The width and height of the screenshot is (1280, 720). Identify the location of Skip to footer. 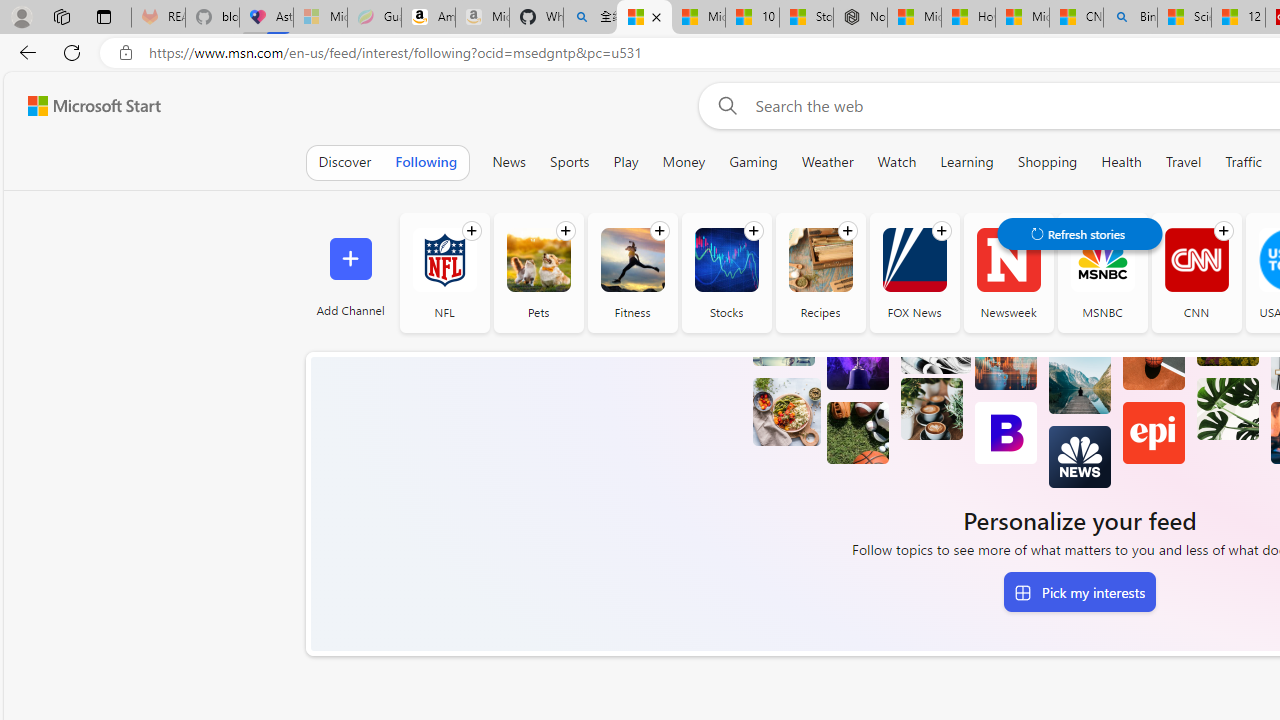
(82, 106).